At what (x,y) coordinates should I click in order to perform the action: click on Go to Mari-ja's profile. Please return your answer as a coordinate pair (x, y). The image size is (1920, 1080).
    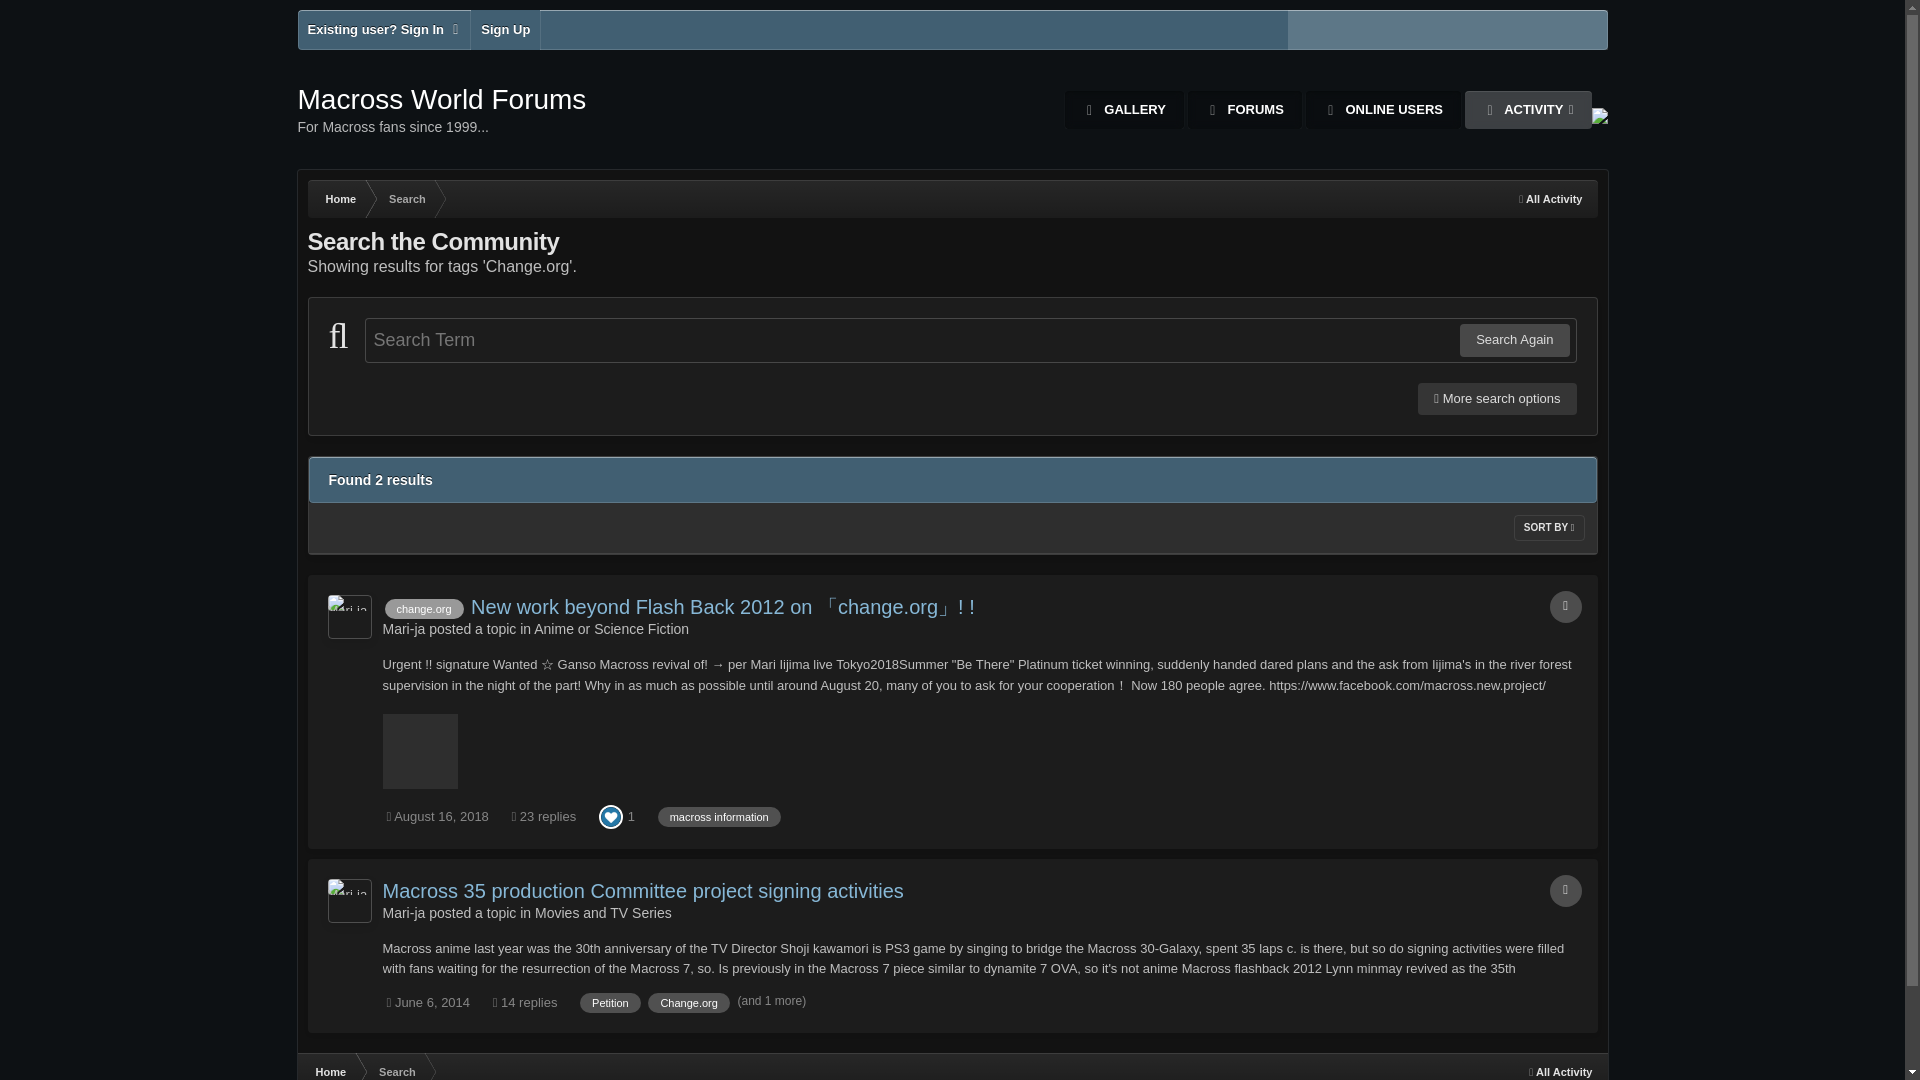
    Looking at the image, I should click on (720, 816).